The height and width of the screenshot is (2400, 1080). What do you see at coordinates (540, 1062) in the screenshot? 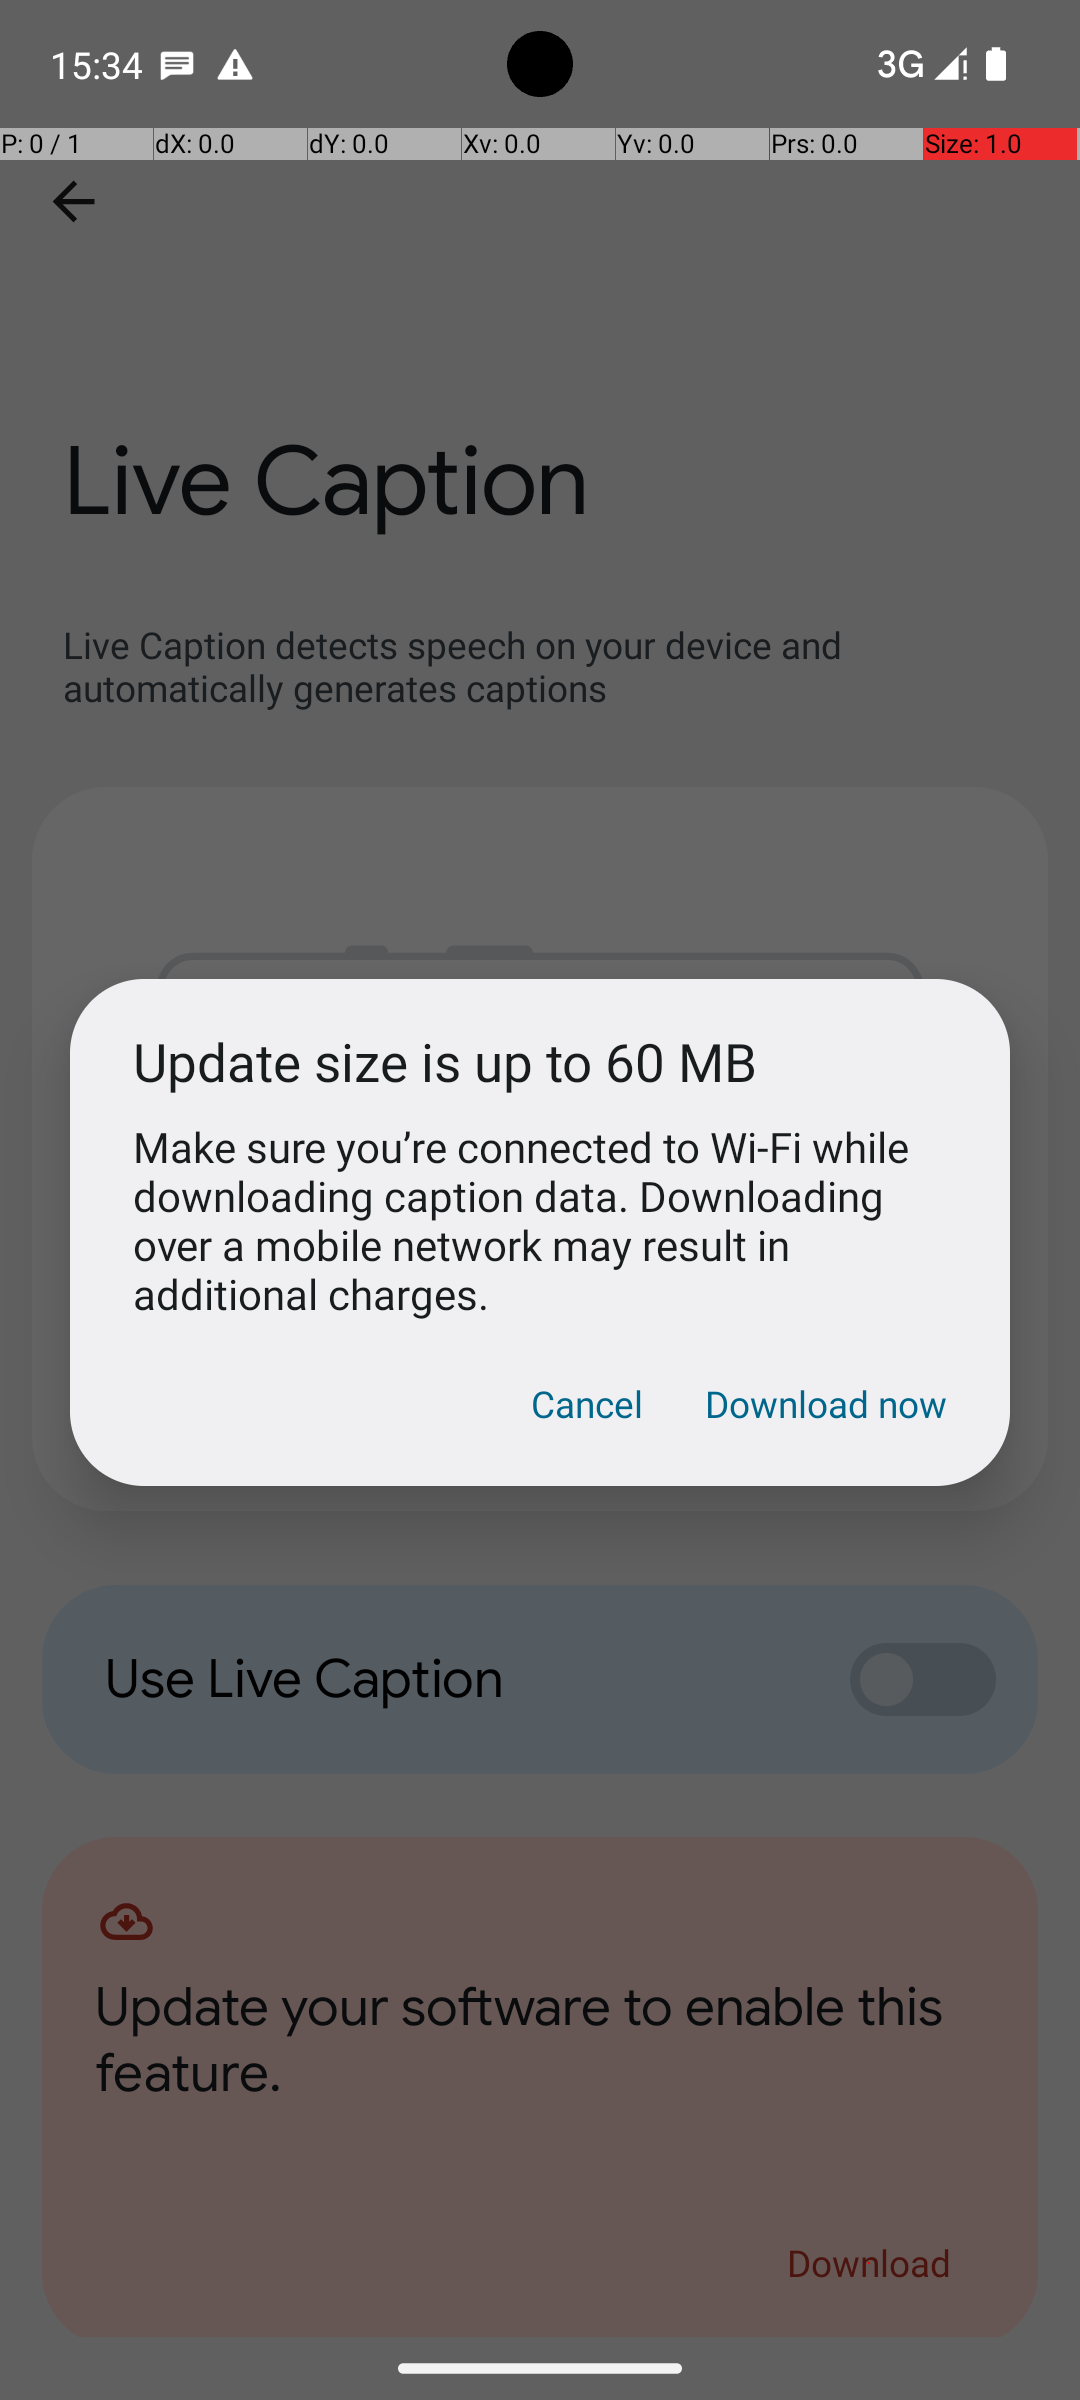
I see `Update size is up to 60 MB` at bounding box center [540, 1062].